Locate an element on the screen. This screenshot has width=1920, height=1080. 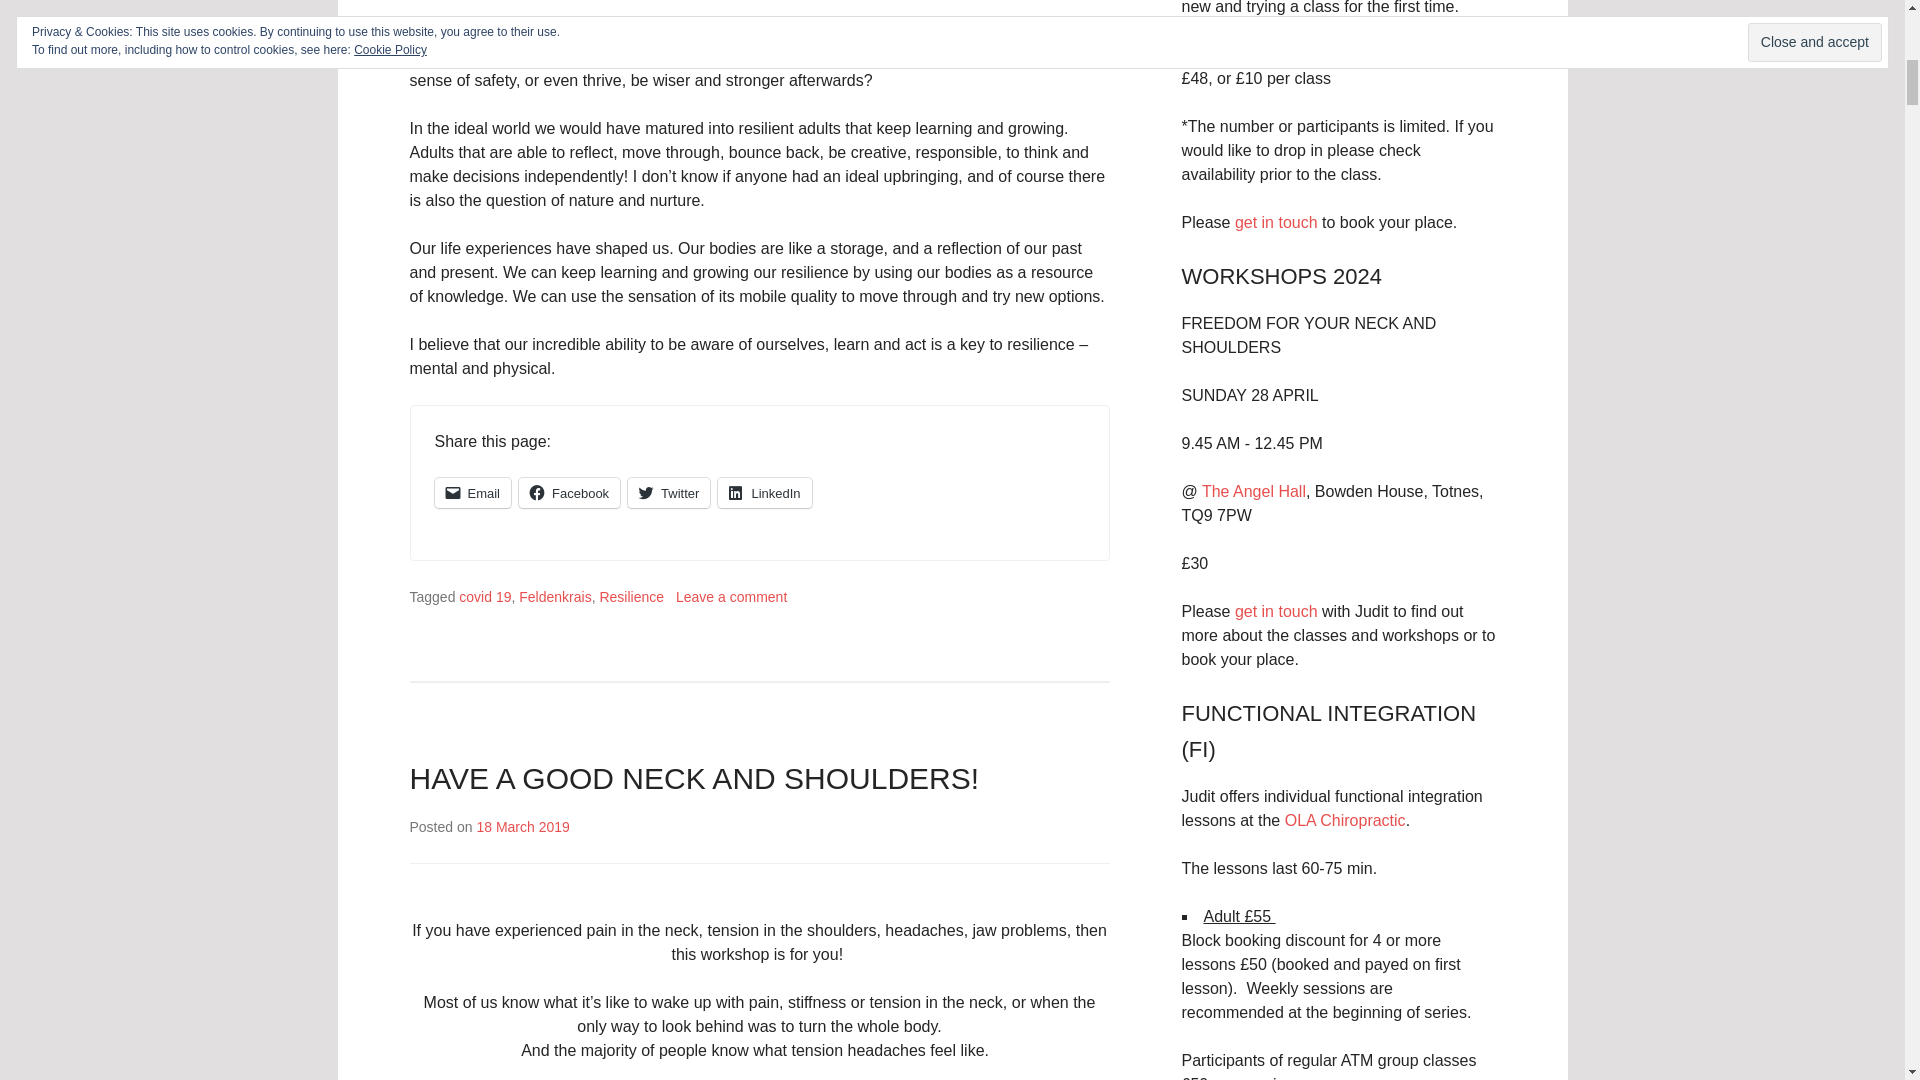
Resilience is located at coordinates (632, 596).